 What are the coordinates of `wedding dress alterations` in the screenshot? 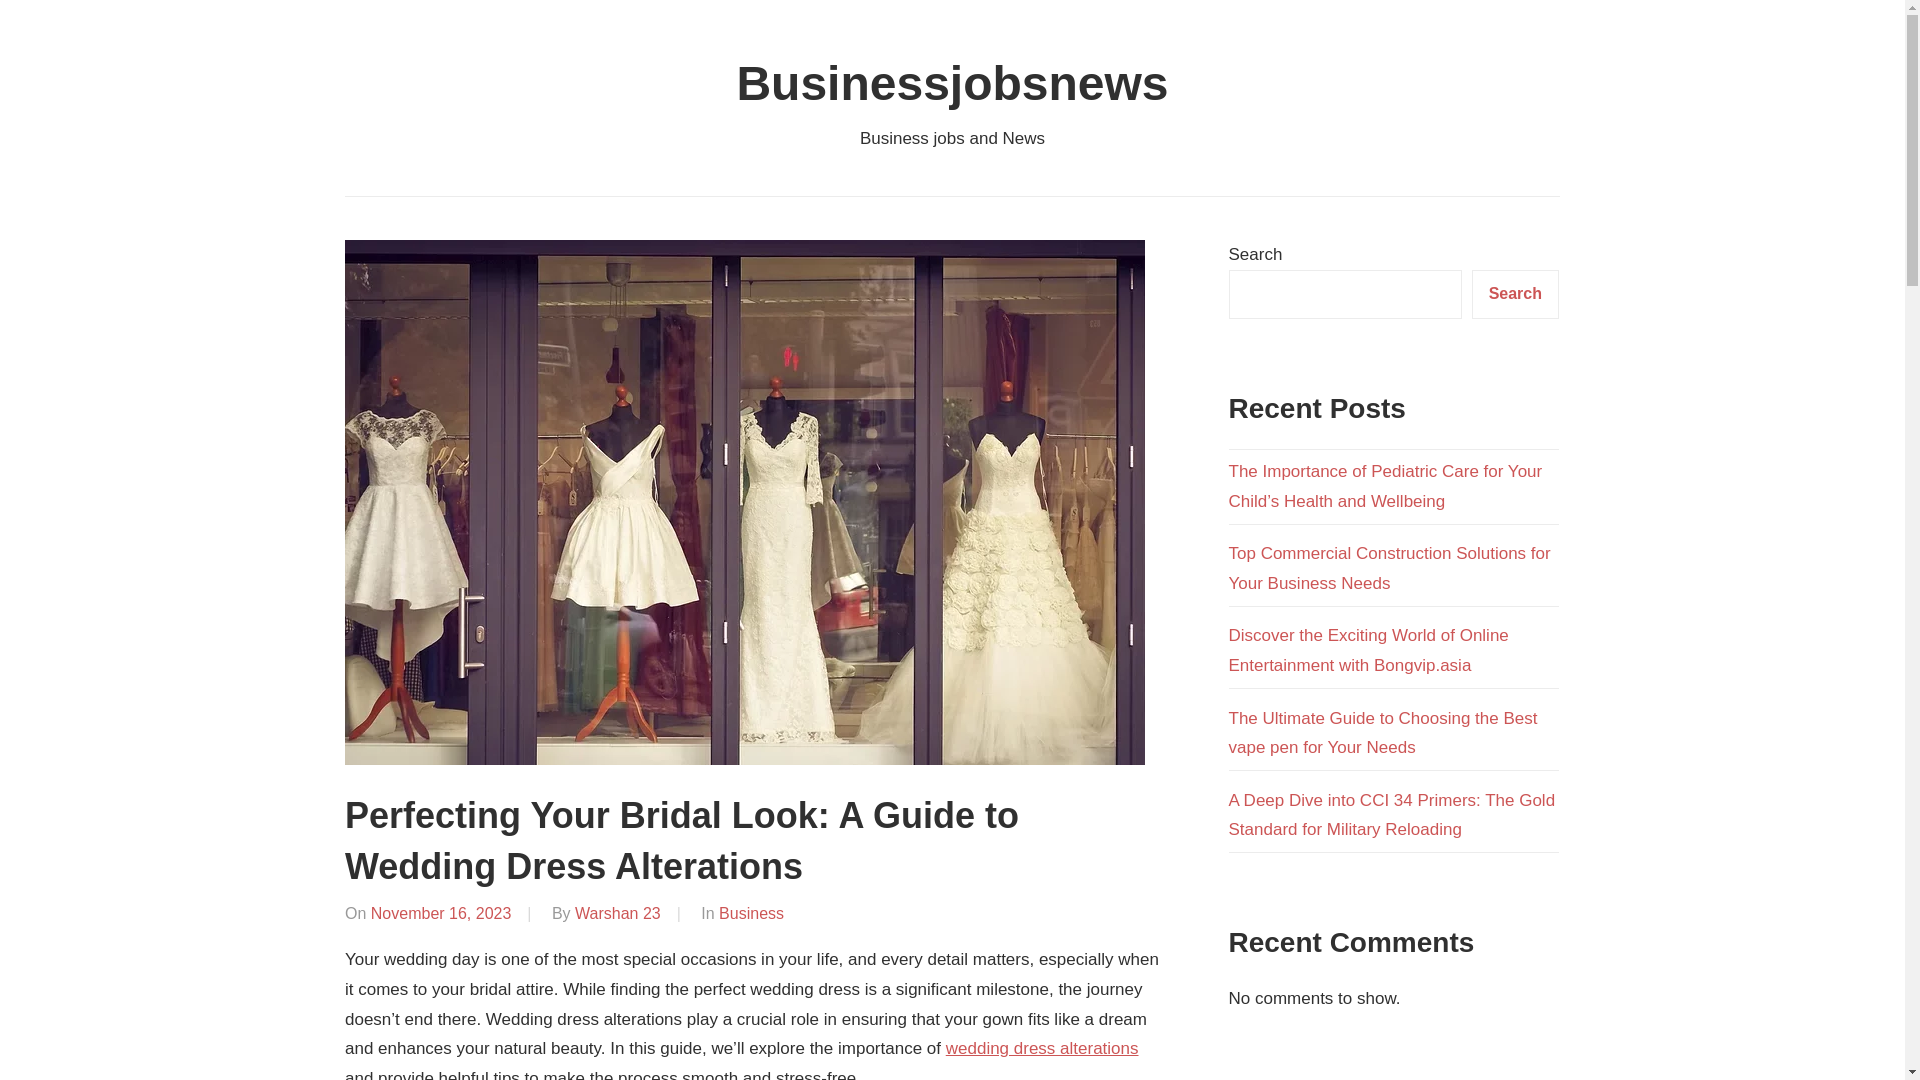 It's located at (1042, 1048).